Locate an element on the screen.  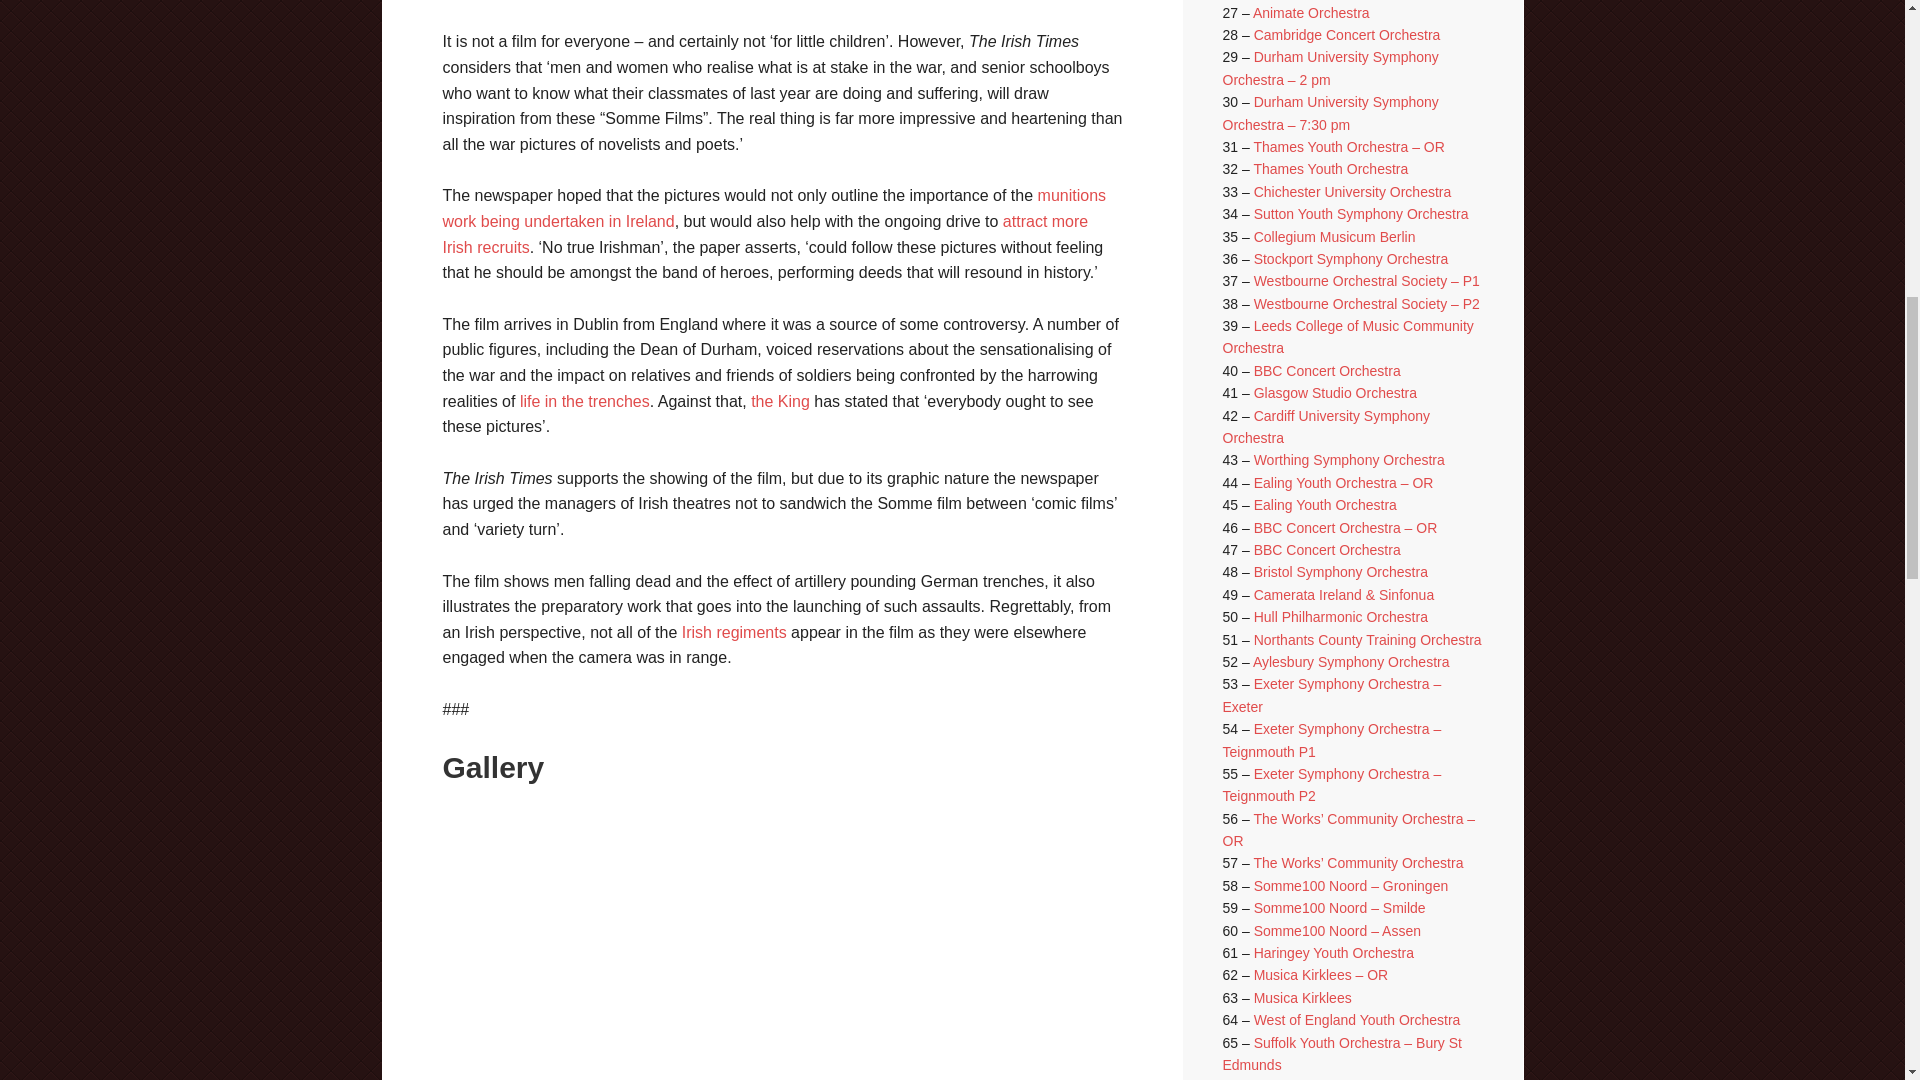
somme dublin flyer is located at coordinates (790, 1042).